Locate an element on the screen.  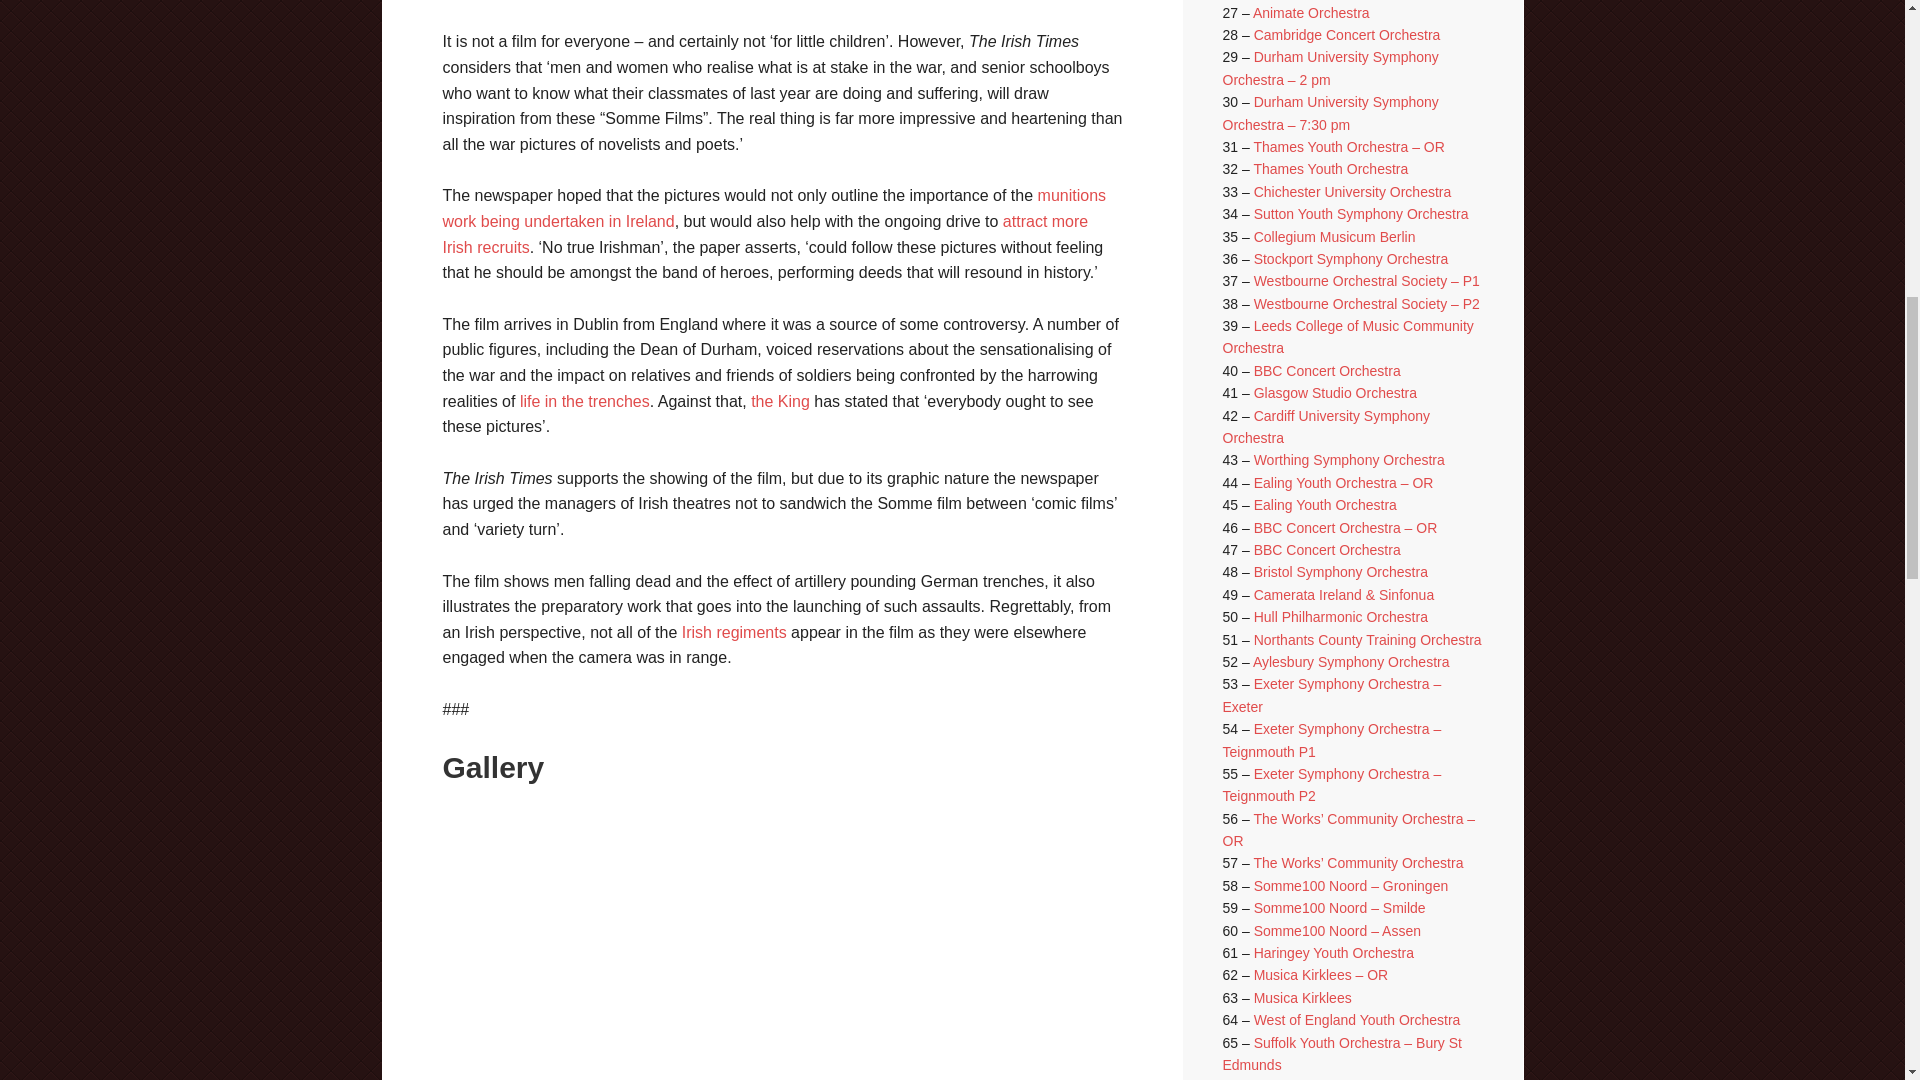
somme dublin flyer is located at coordinates (790, 1042).